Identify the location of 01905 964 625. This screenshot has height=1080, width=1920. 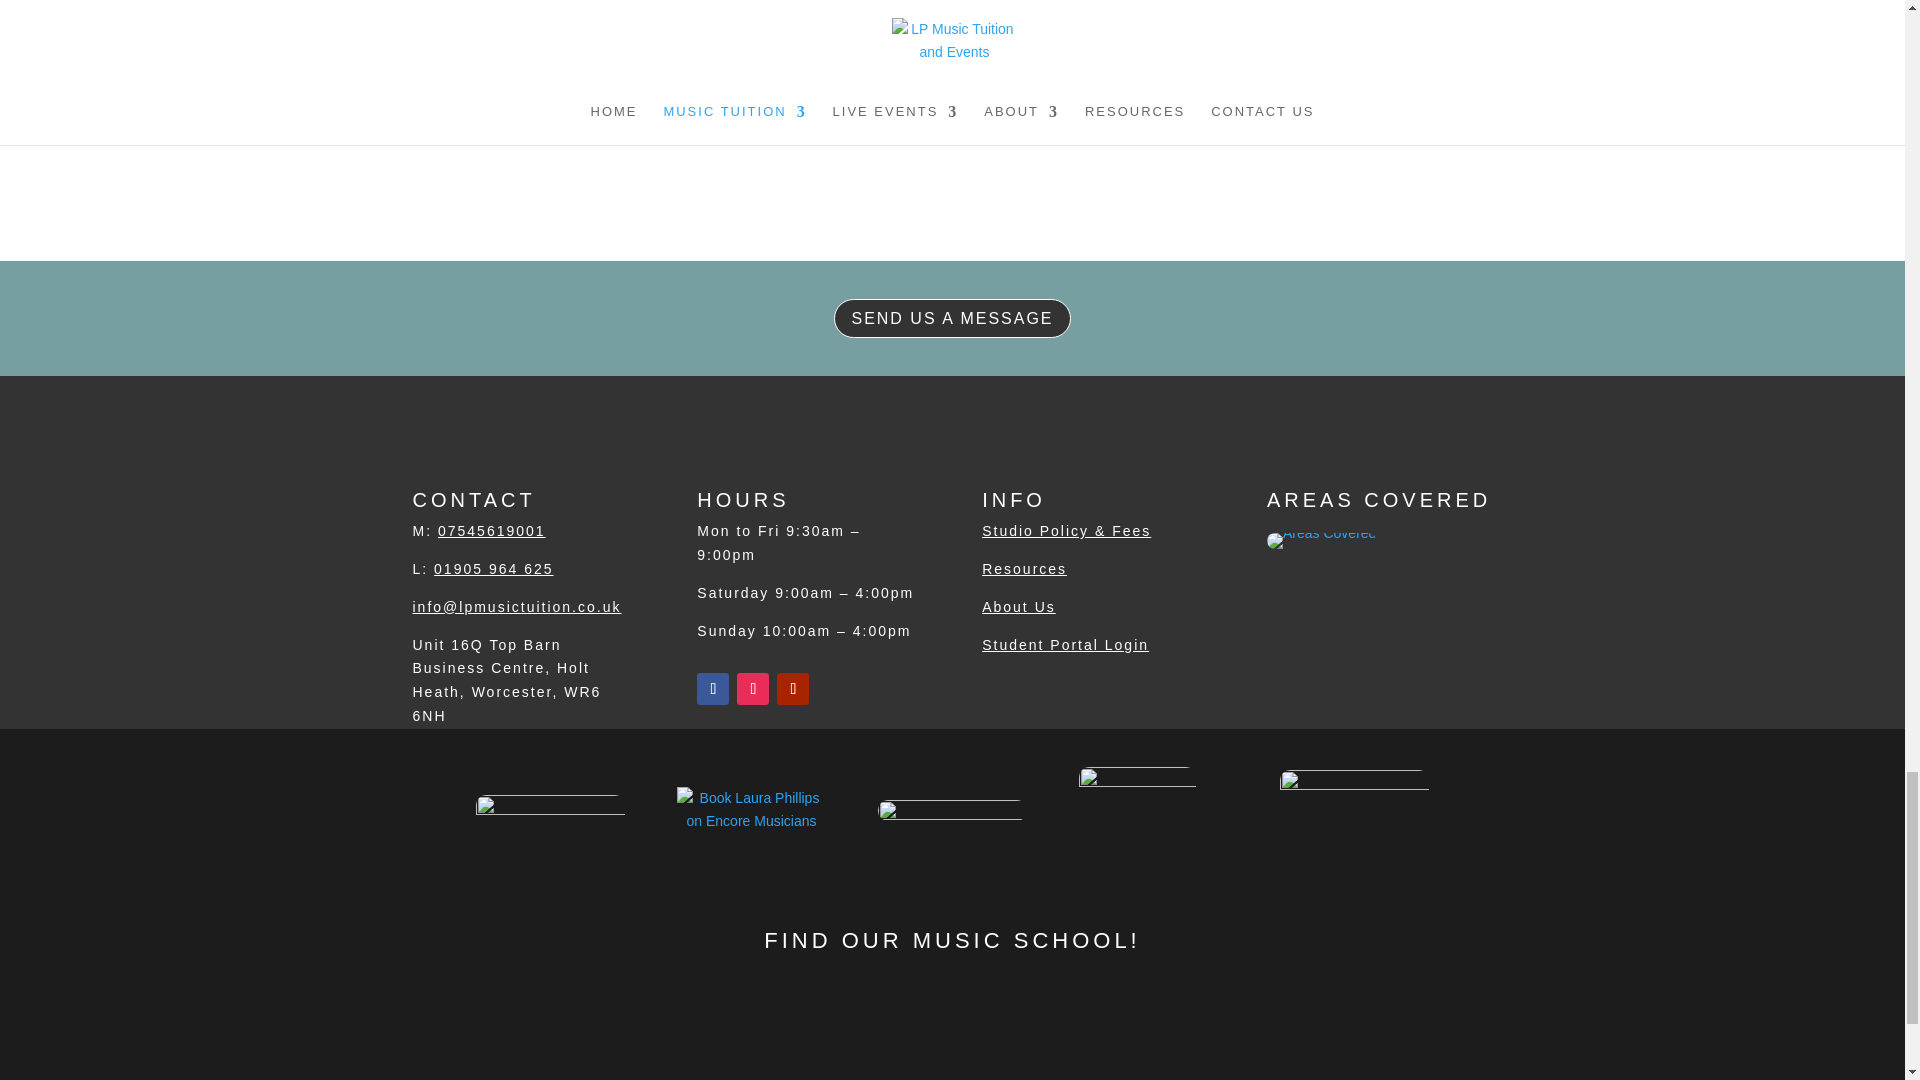
(492, 568).